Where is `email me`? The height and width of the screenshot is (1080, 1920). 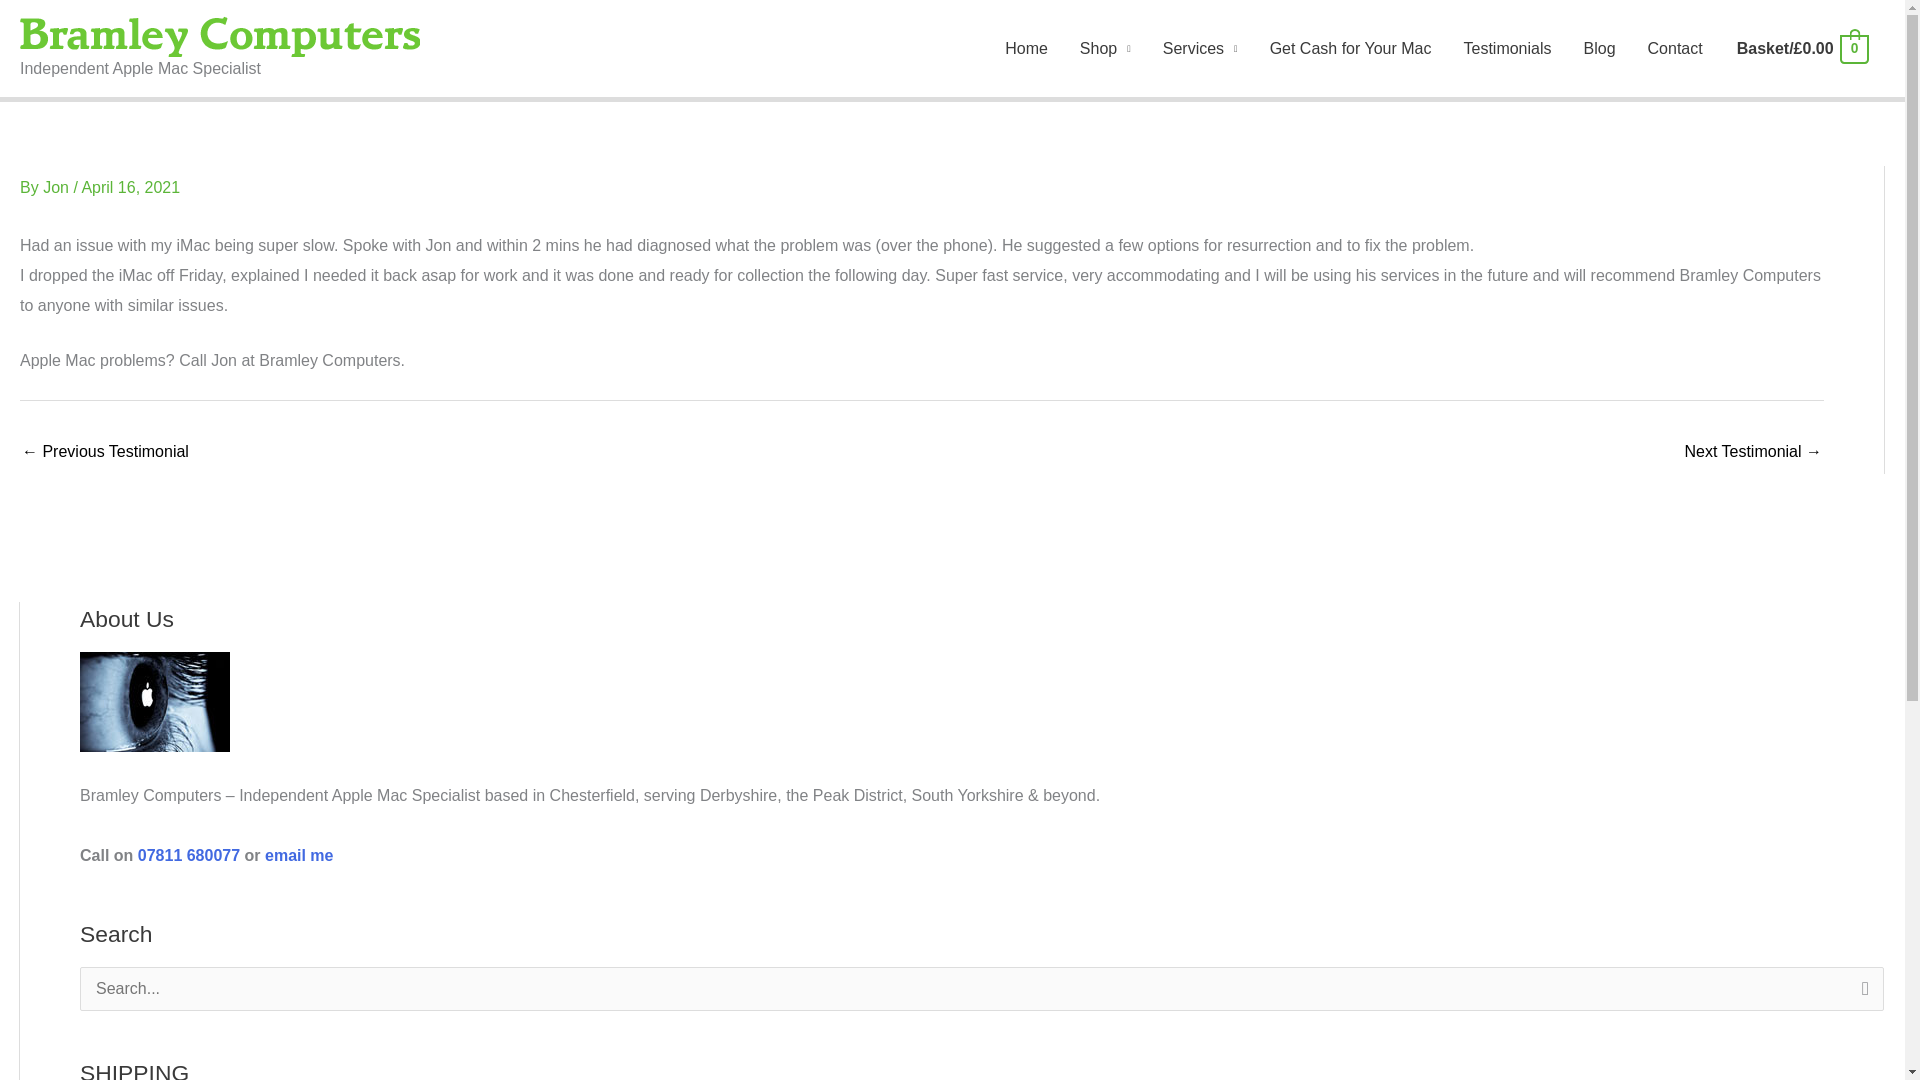 email me is located at coordinates (298, 855).